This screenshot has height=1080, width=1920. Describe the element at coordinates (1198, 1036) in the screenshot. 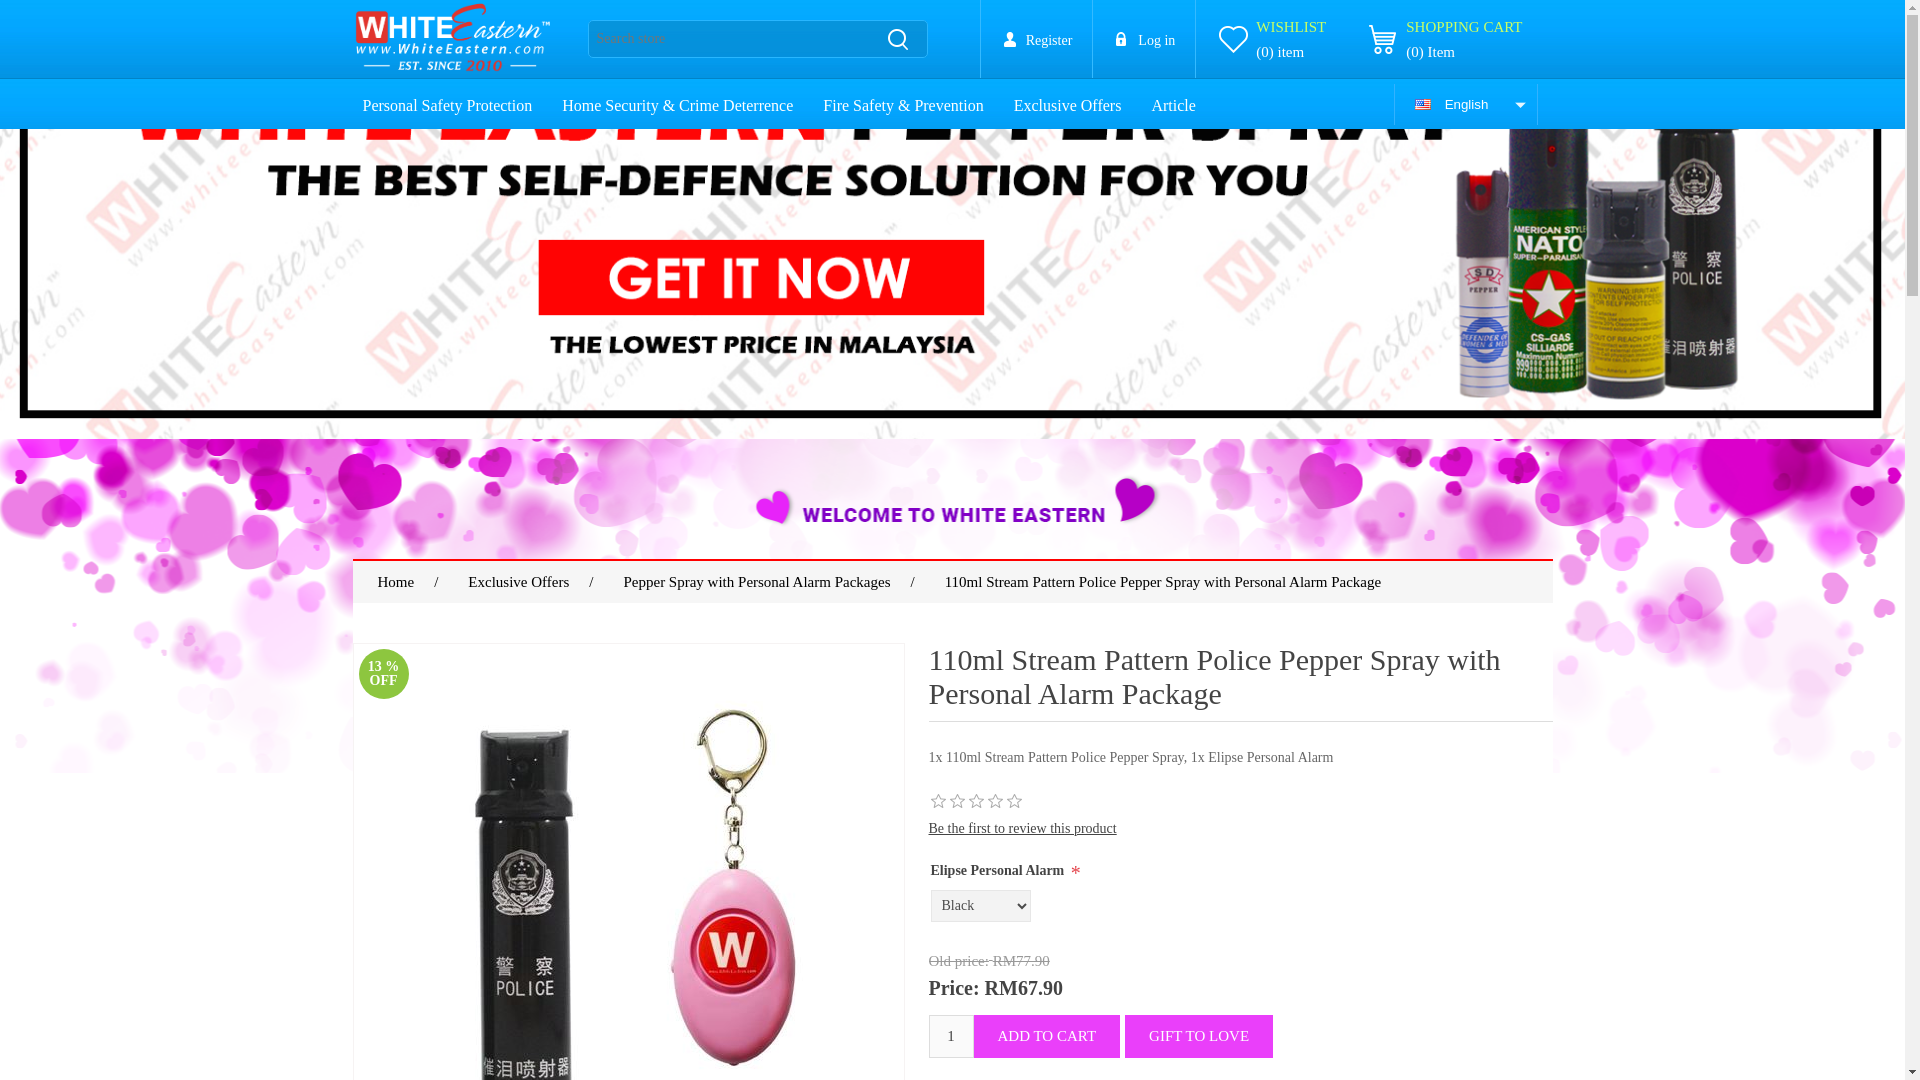

I see `Gift To Love` at that location.